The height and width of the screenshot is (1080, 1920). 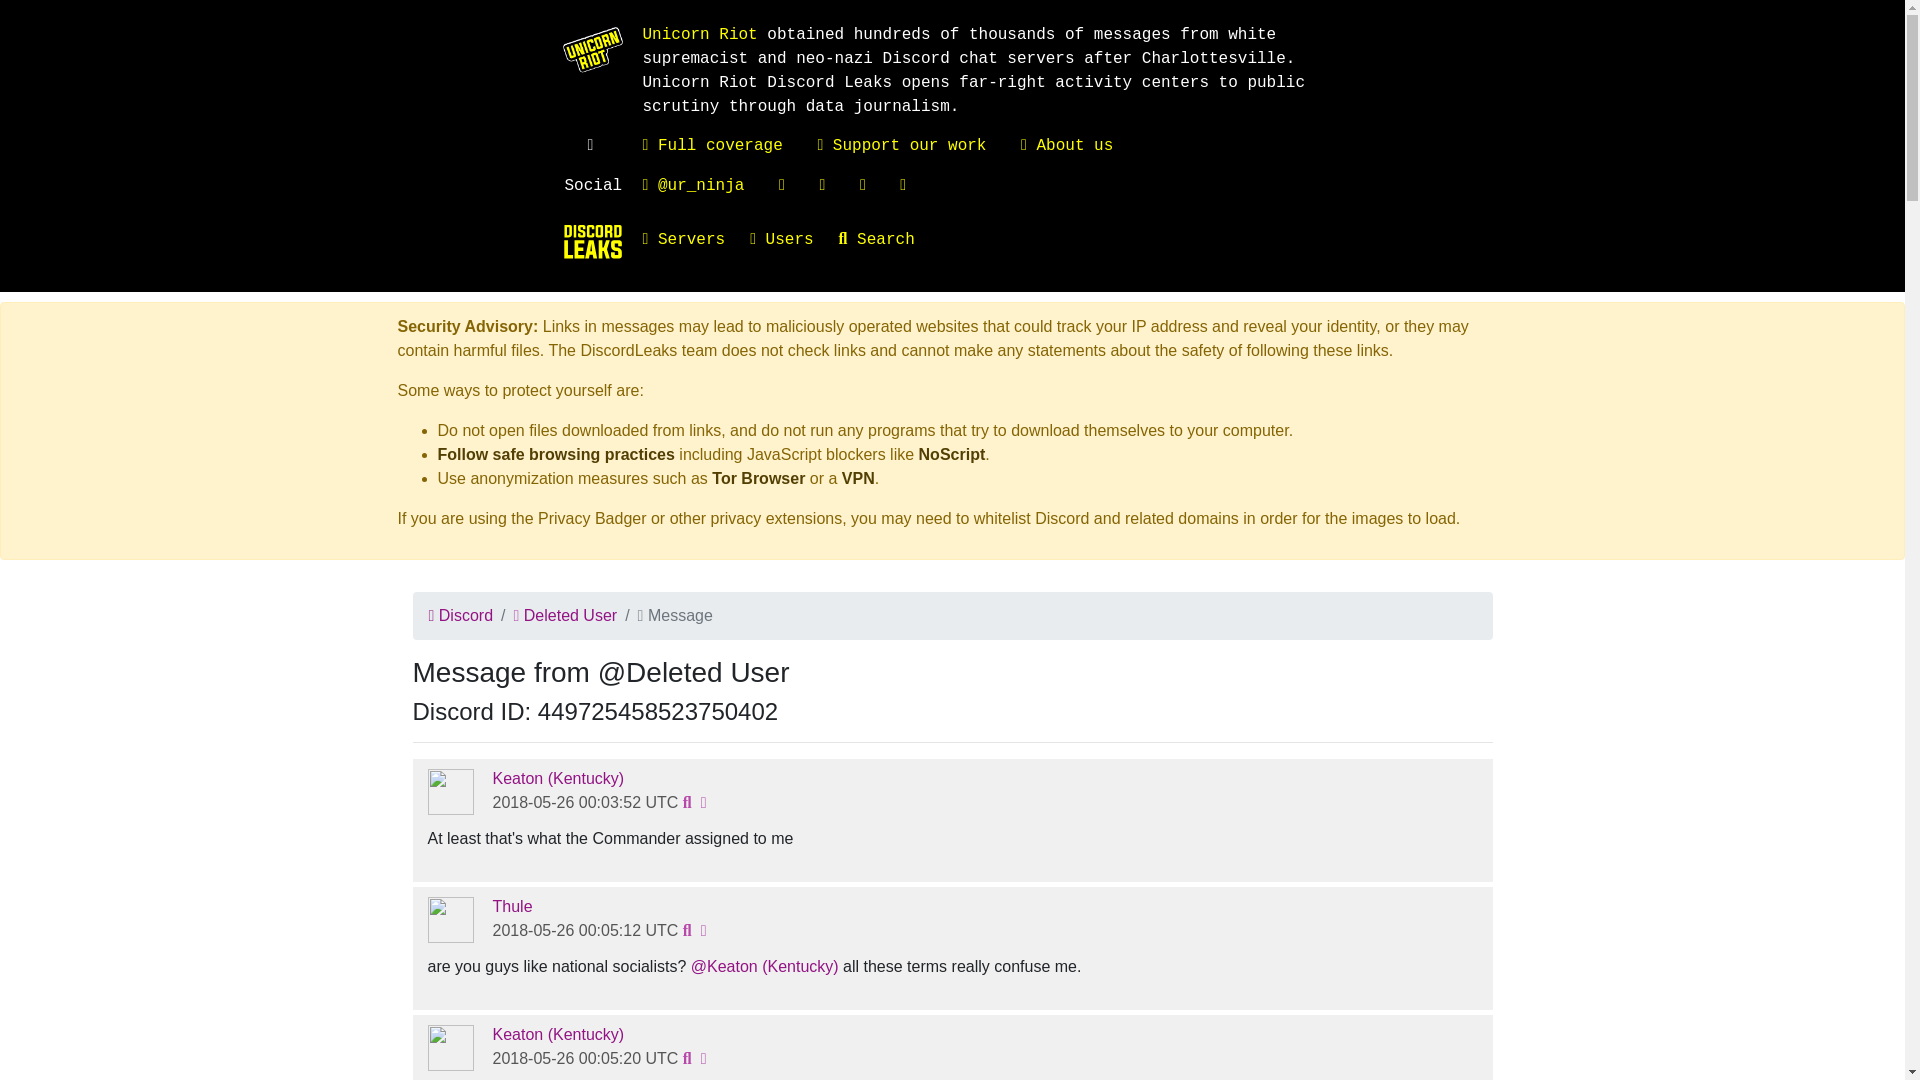 I want to click on Discord ID: 425762161130995732, so click(x=558, y=778).